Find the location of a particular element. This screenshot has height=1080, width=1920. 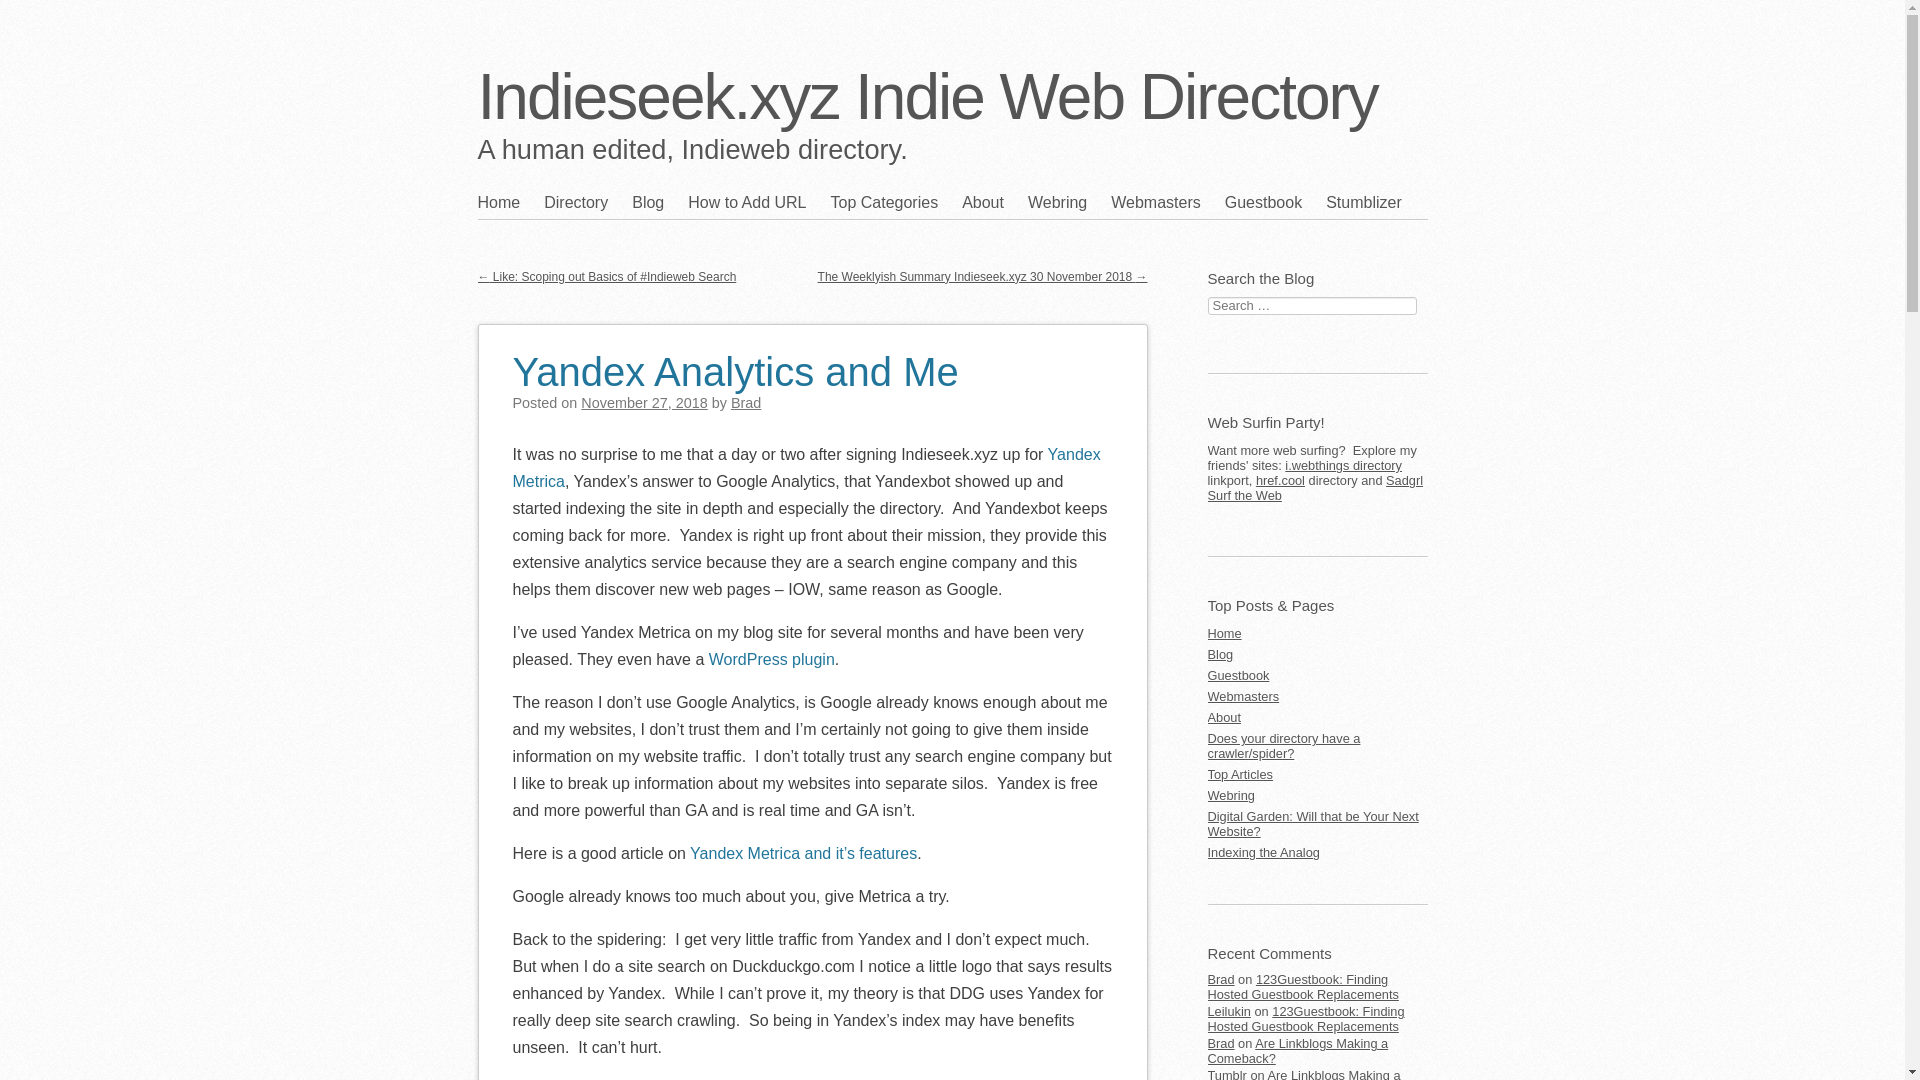

Directory is located at coordinates (587, 202).